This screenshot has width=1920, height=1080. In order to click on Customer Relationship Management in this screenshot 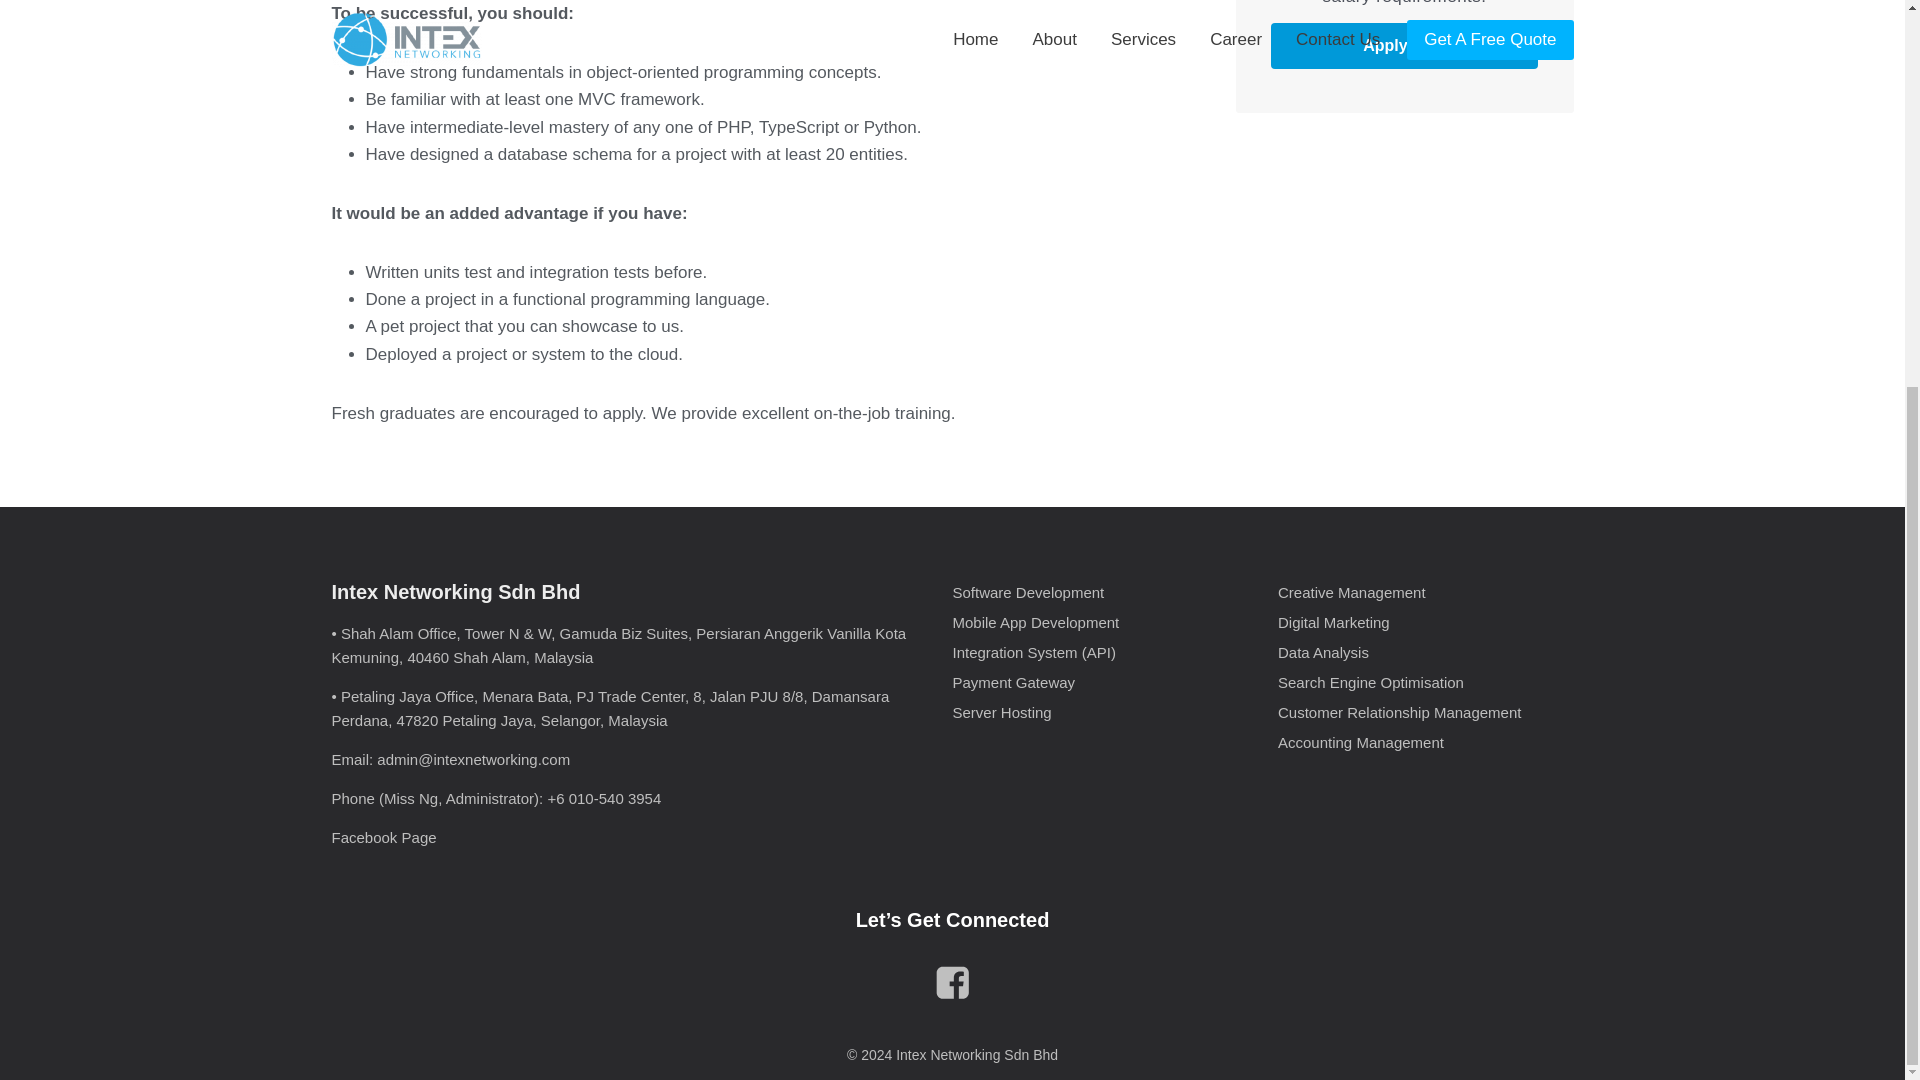, I will do `click(1426, 711)`.